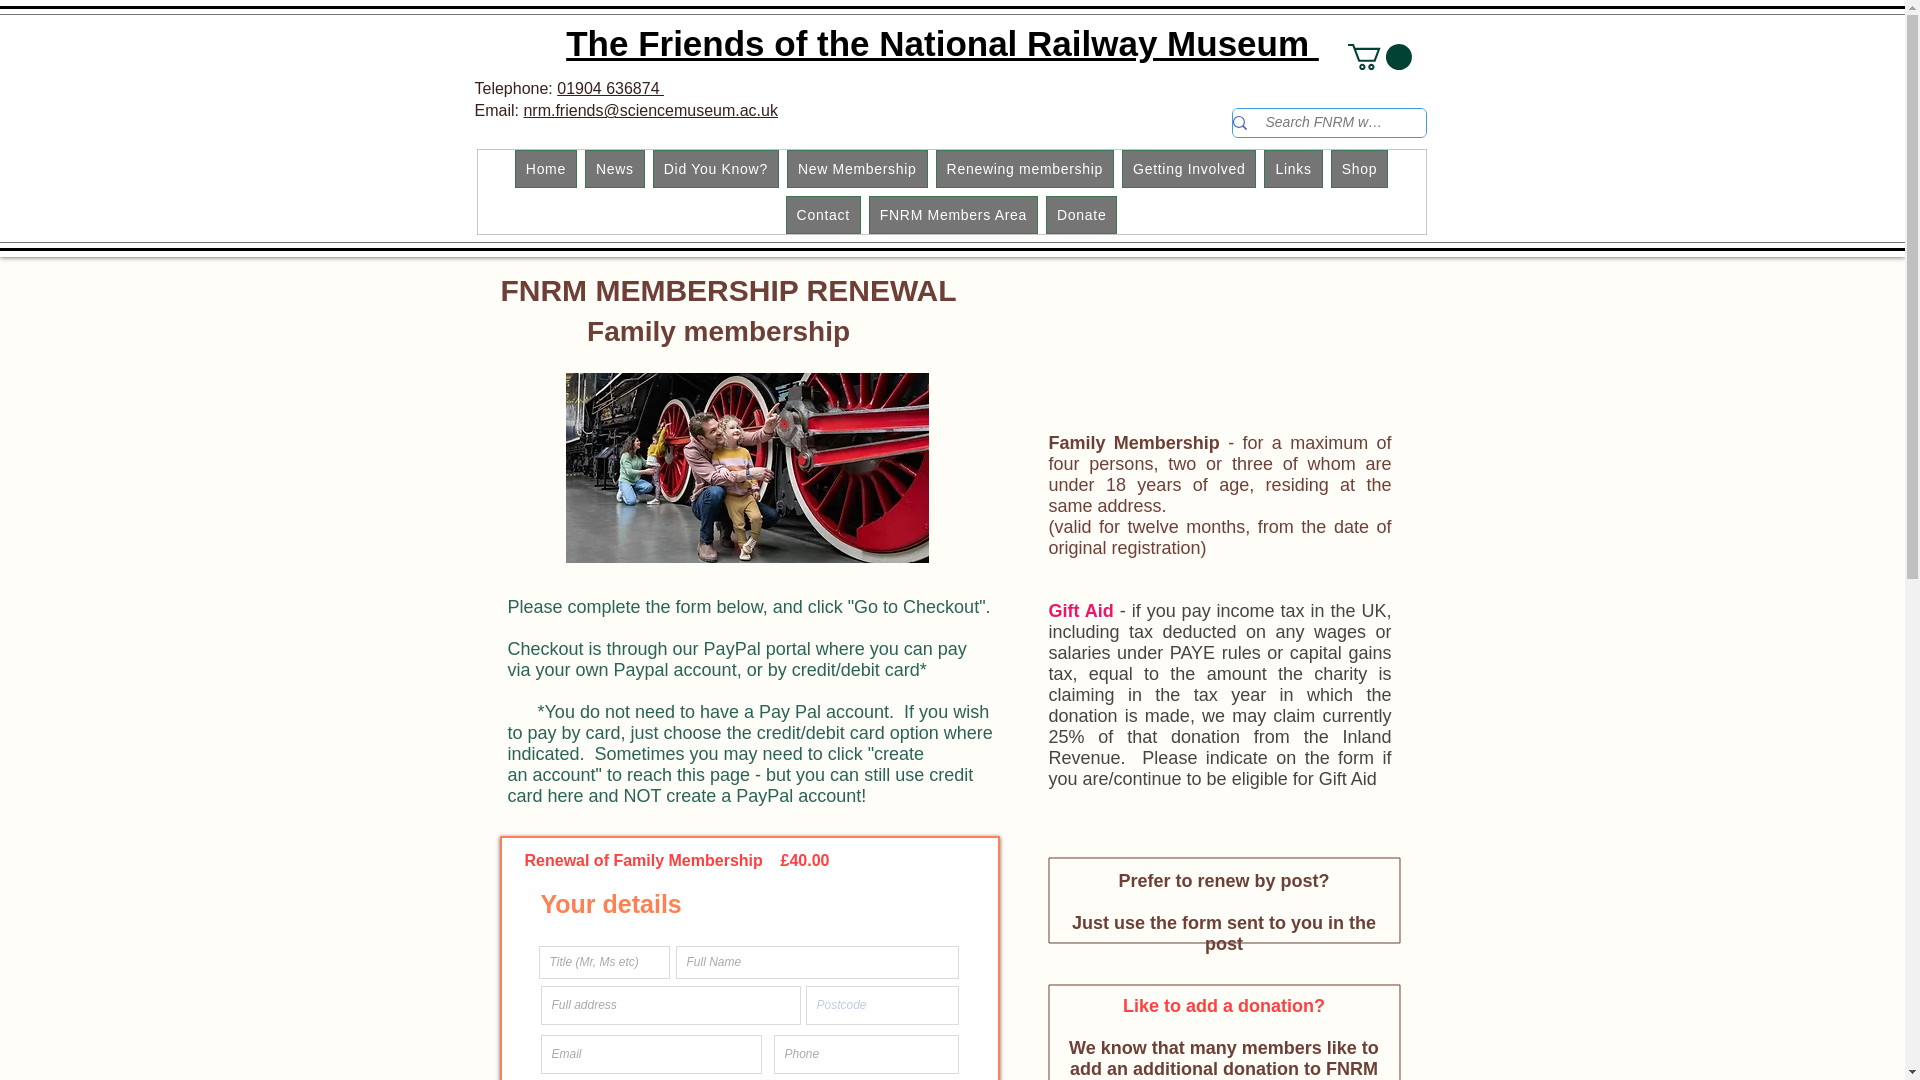 The width and height of the screenshot is (1920, 1080). What do you see at coordinates (857, 168) in the screenshot?
I see `New Membership` at bounding box center [857, 168].